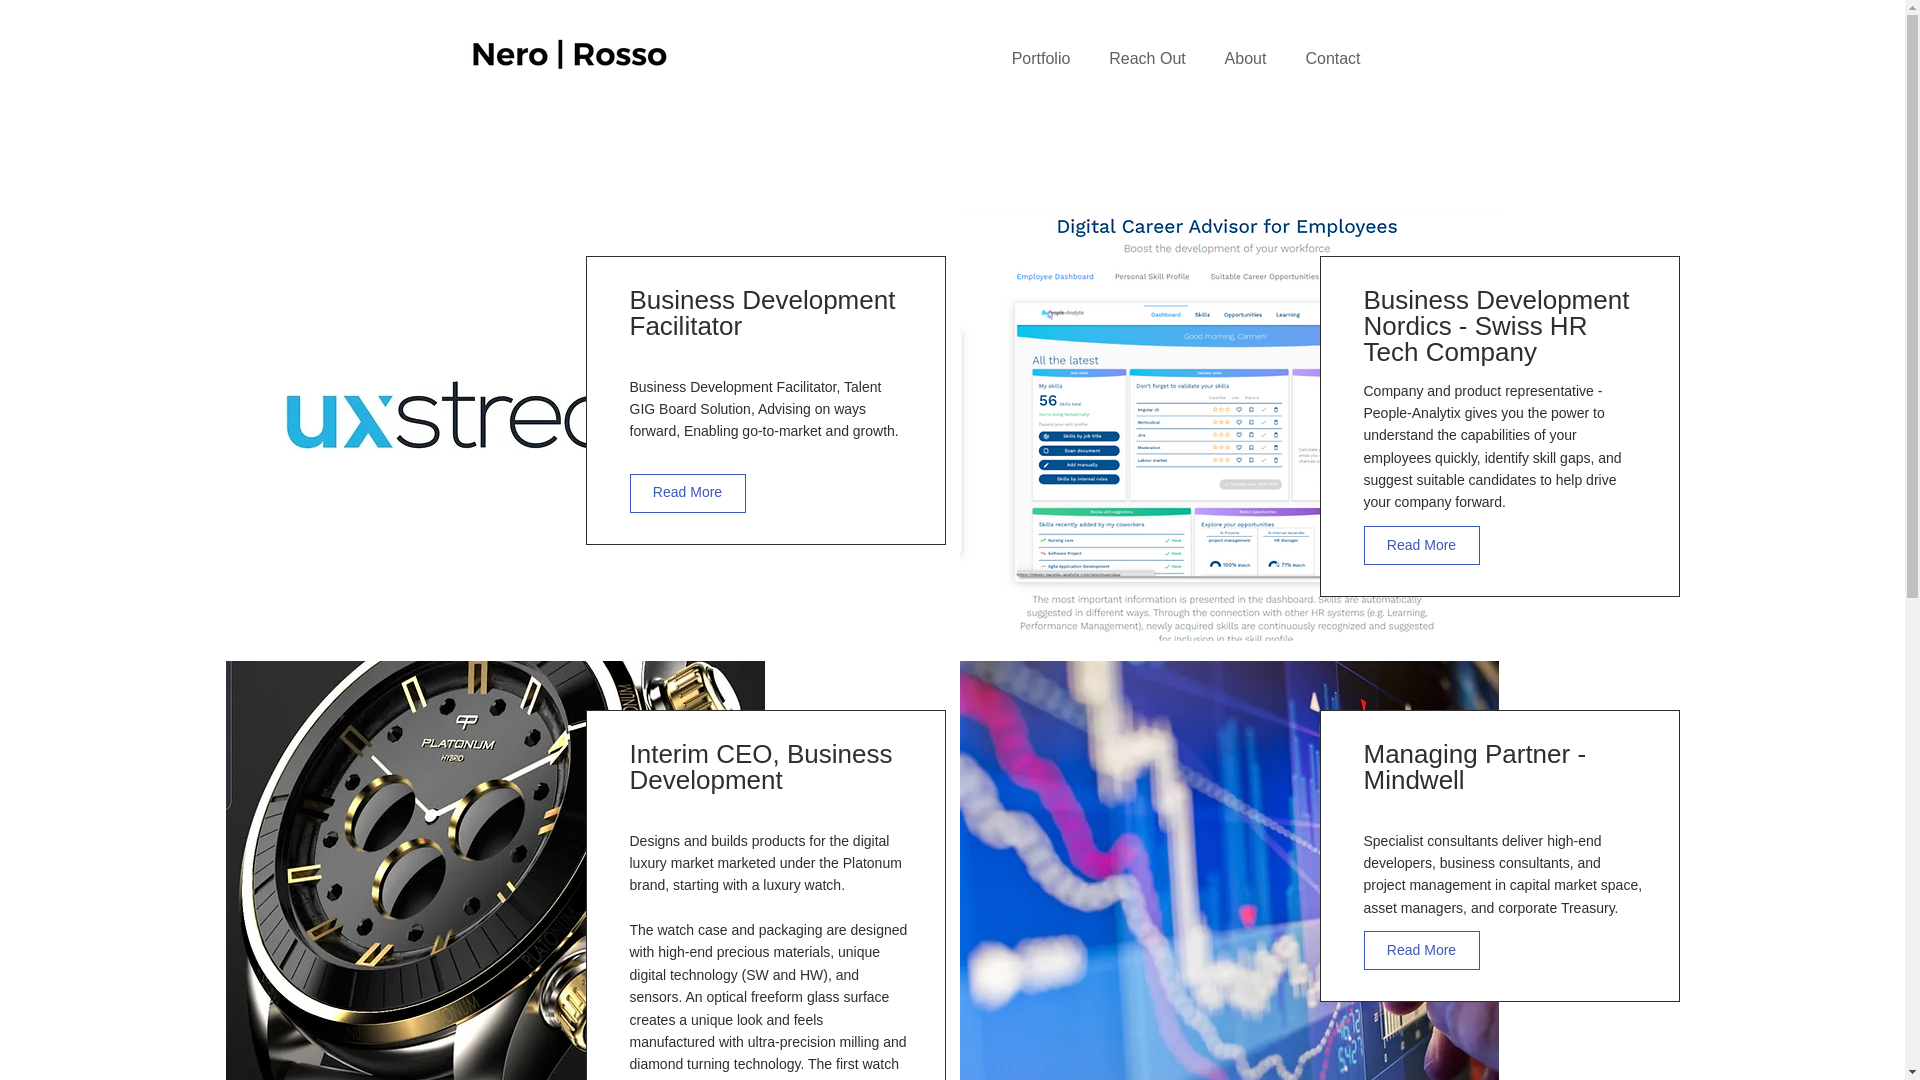  I want to click on Read More, so click(1422, 544).